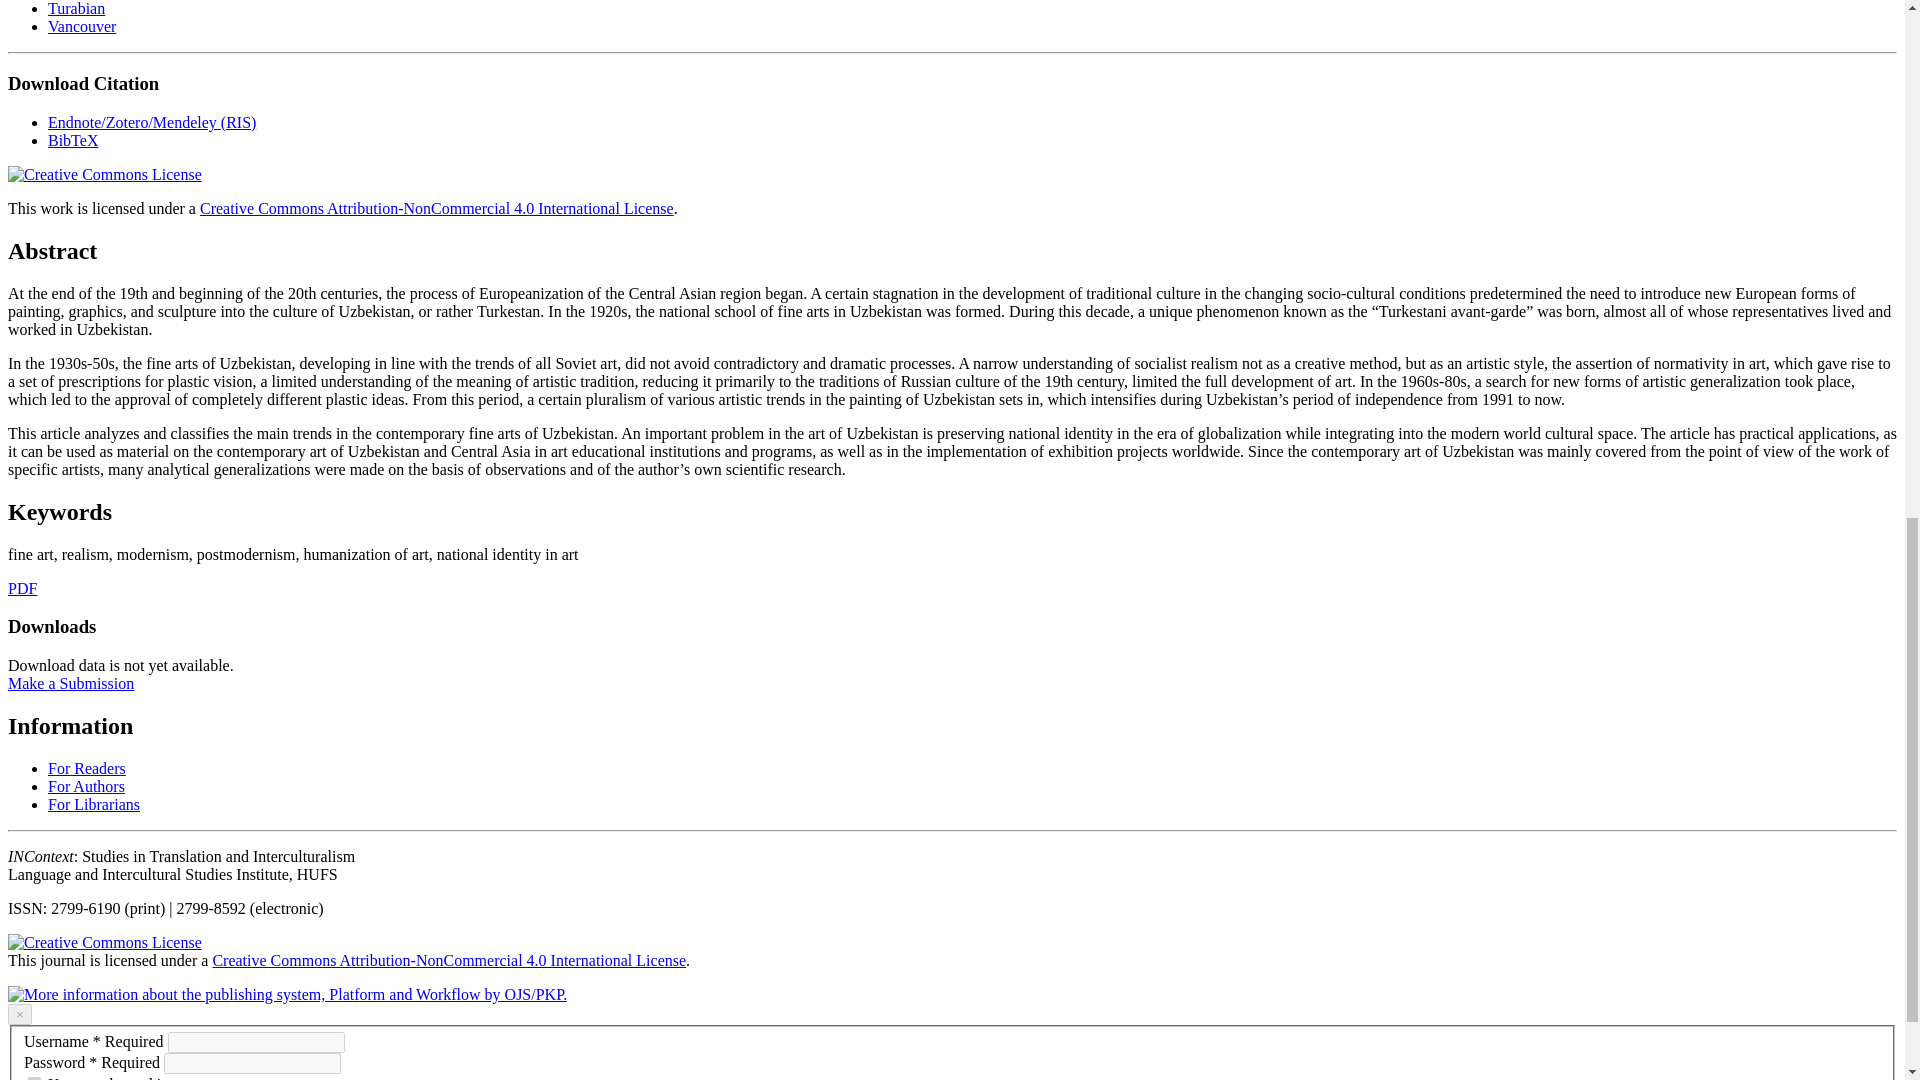  Describe the element at coordinates (72, 140) in the screenshot. I see `BibTeX` at that location.